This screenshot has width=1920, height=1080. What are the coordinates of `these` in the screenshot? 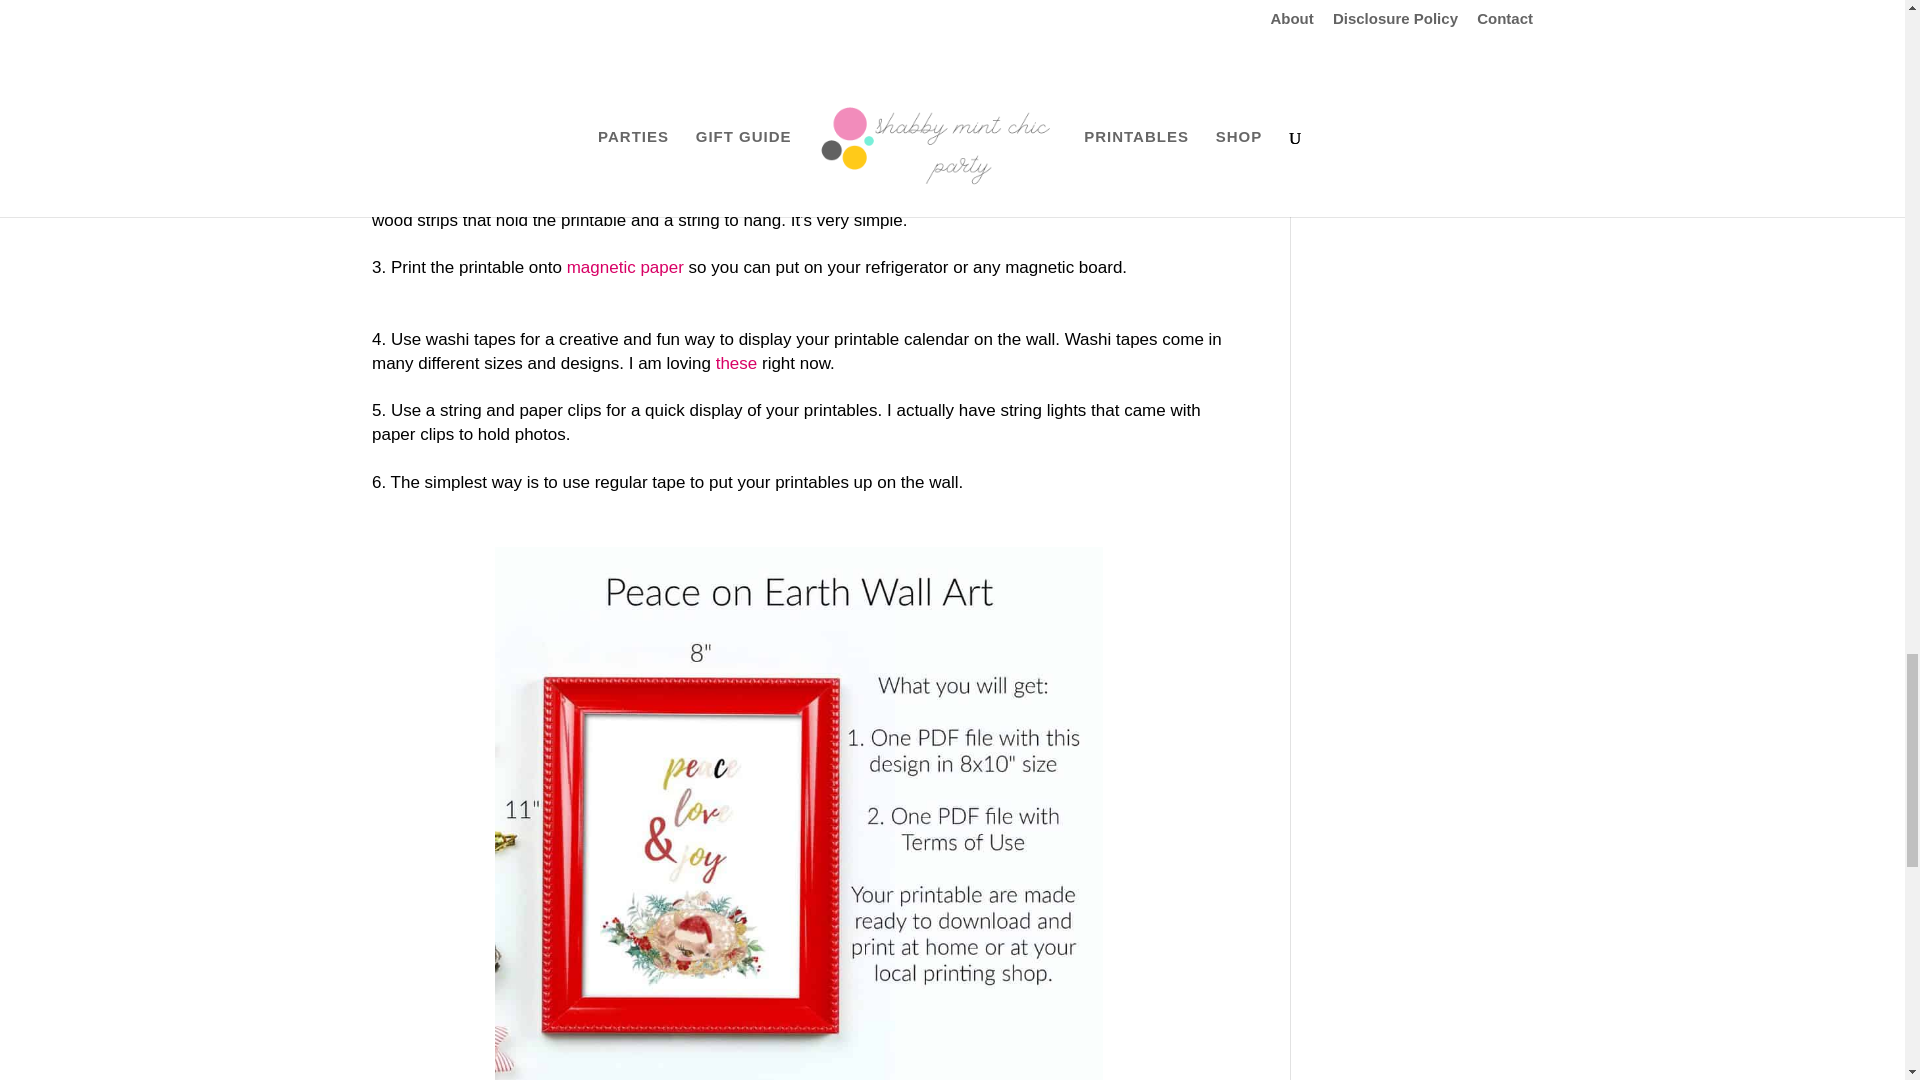 It's located at (737, 363).